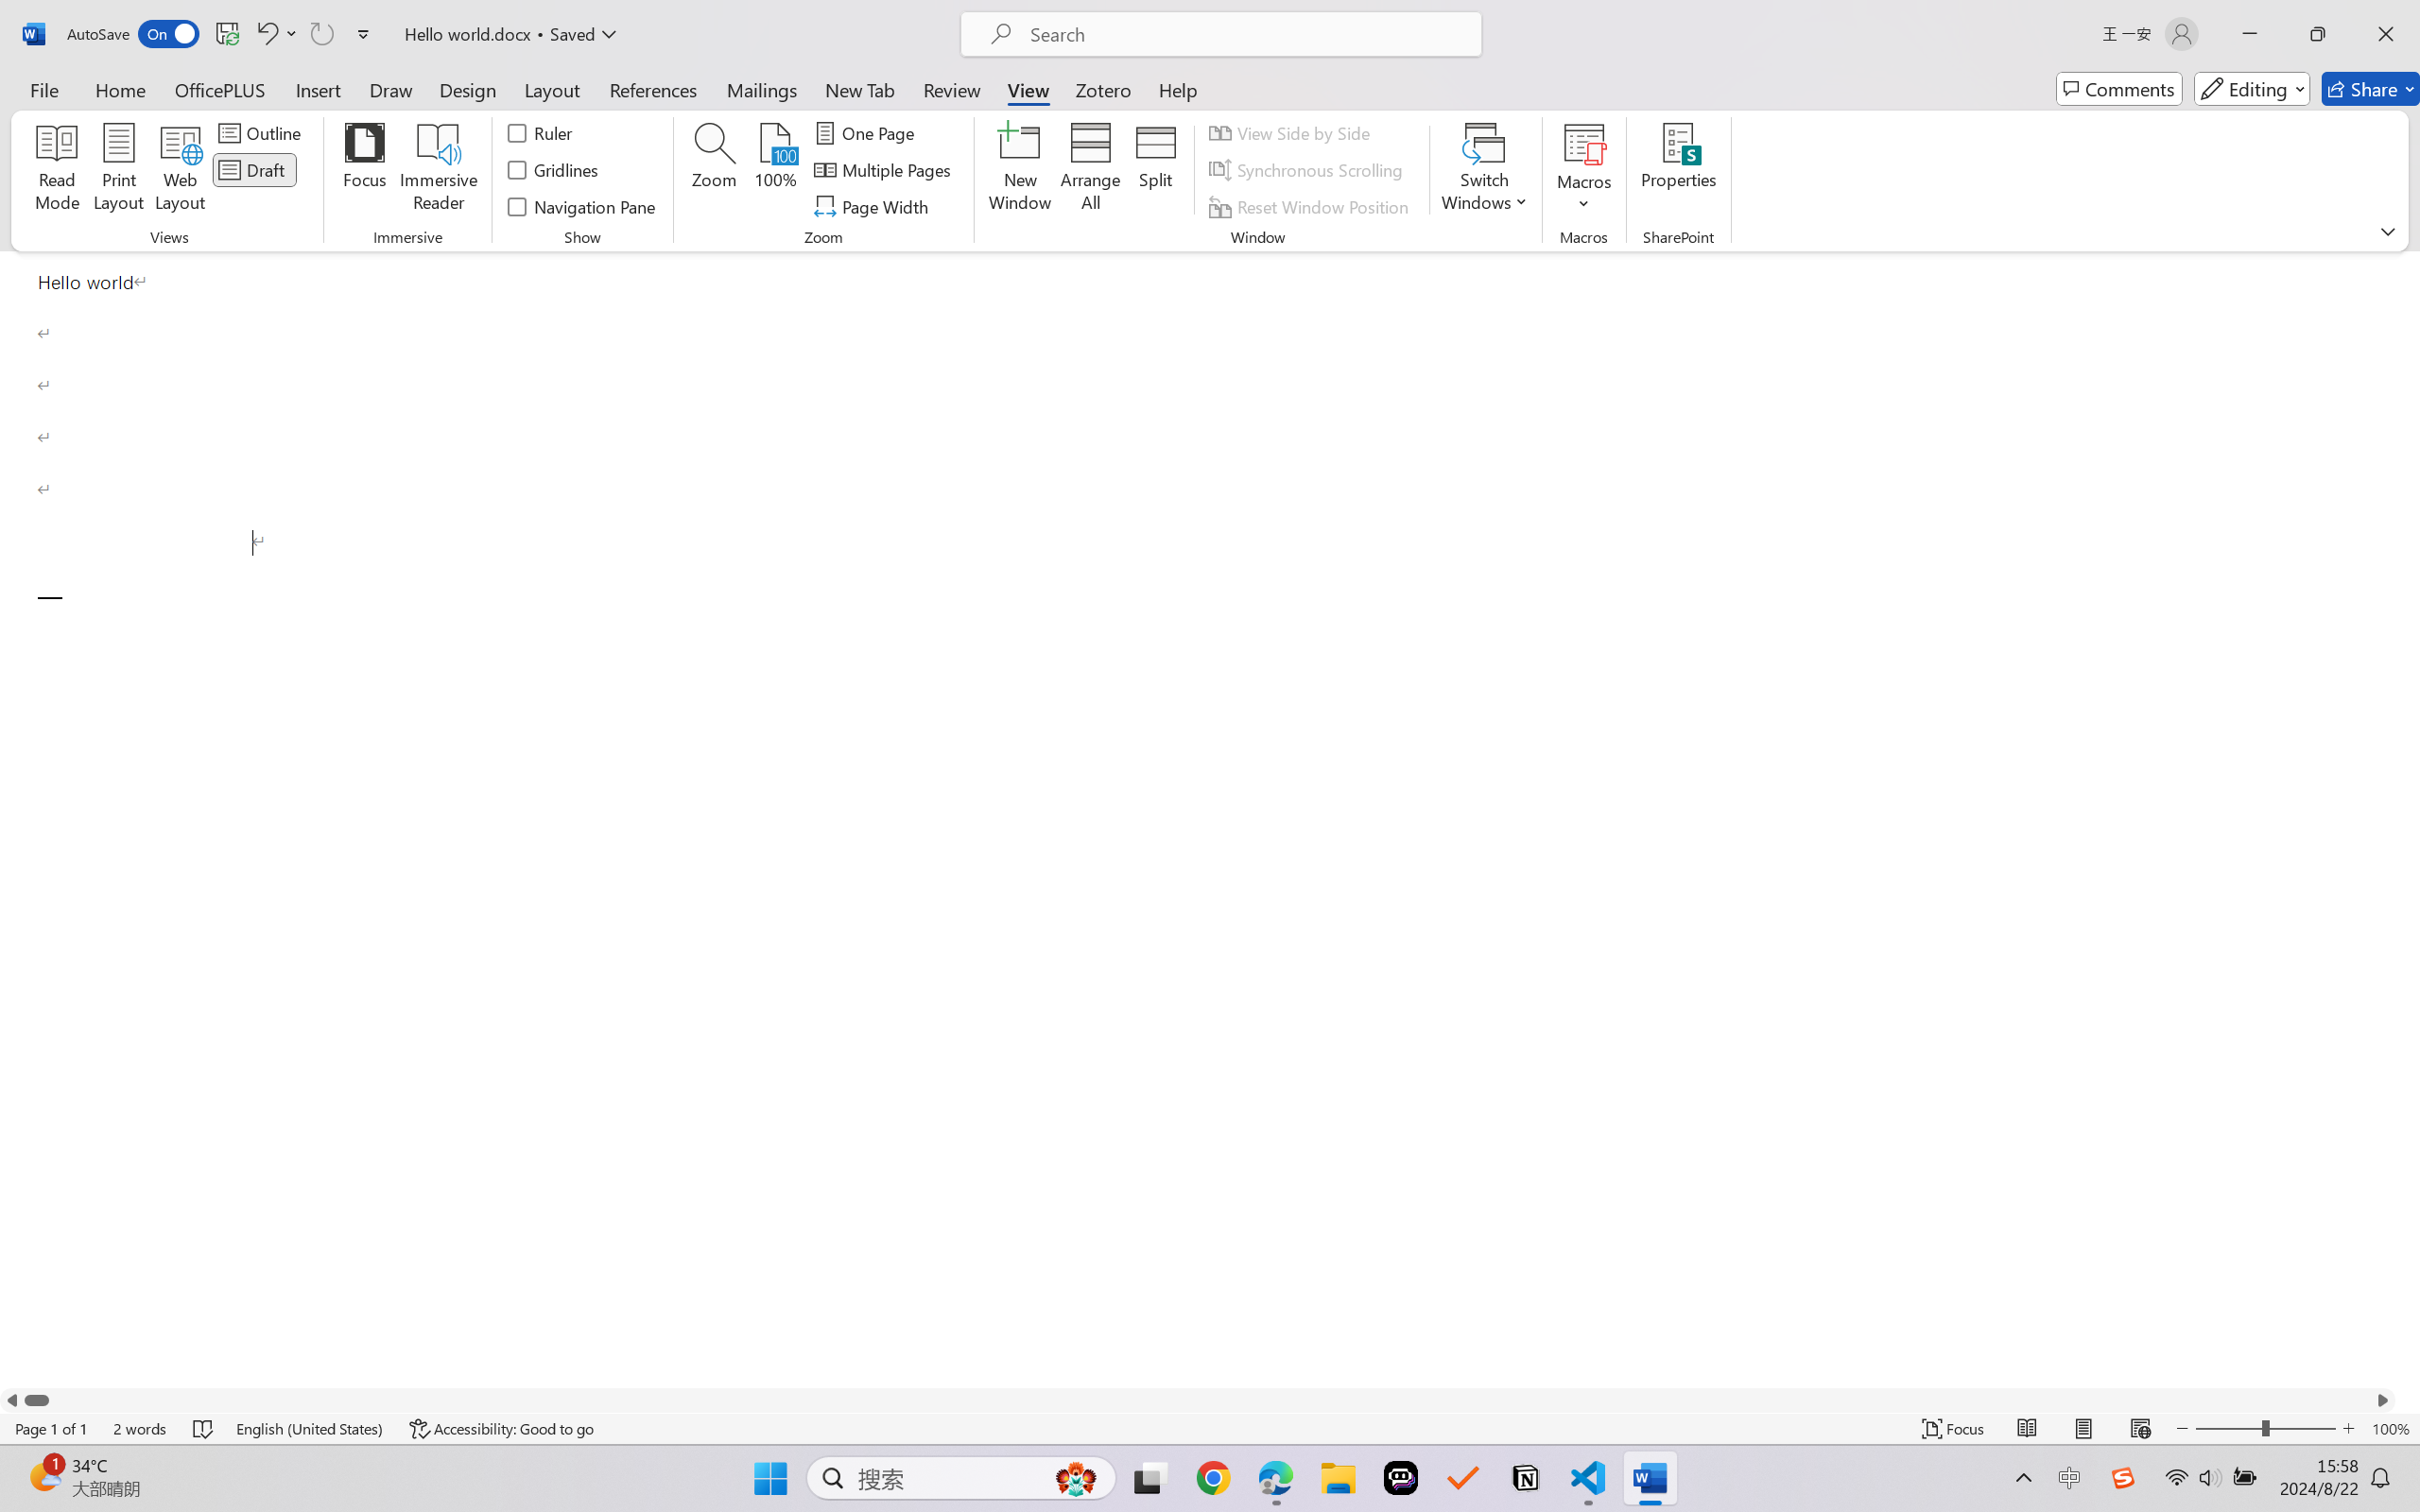  I want to click on OfficePLUS, so click(219, 89).